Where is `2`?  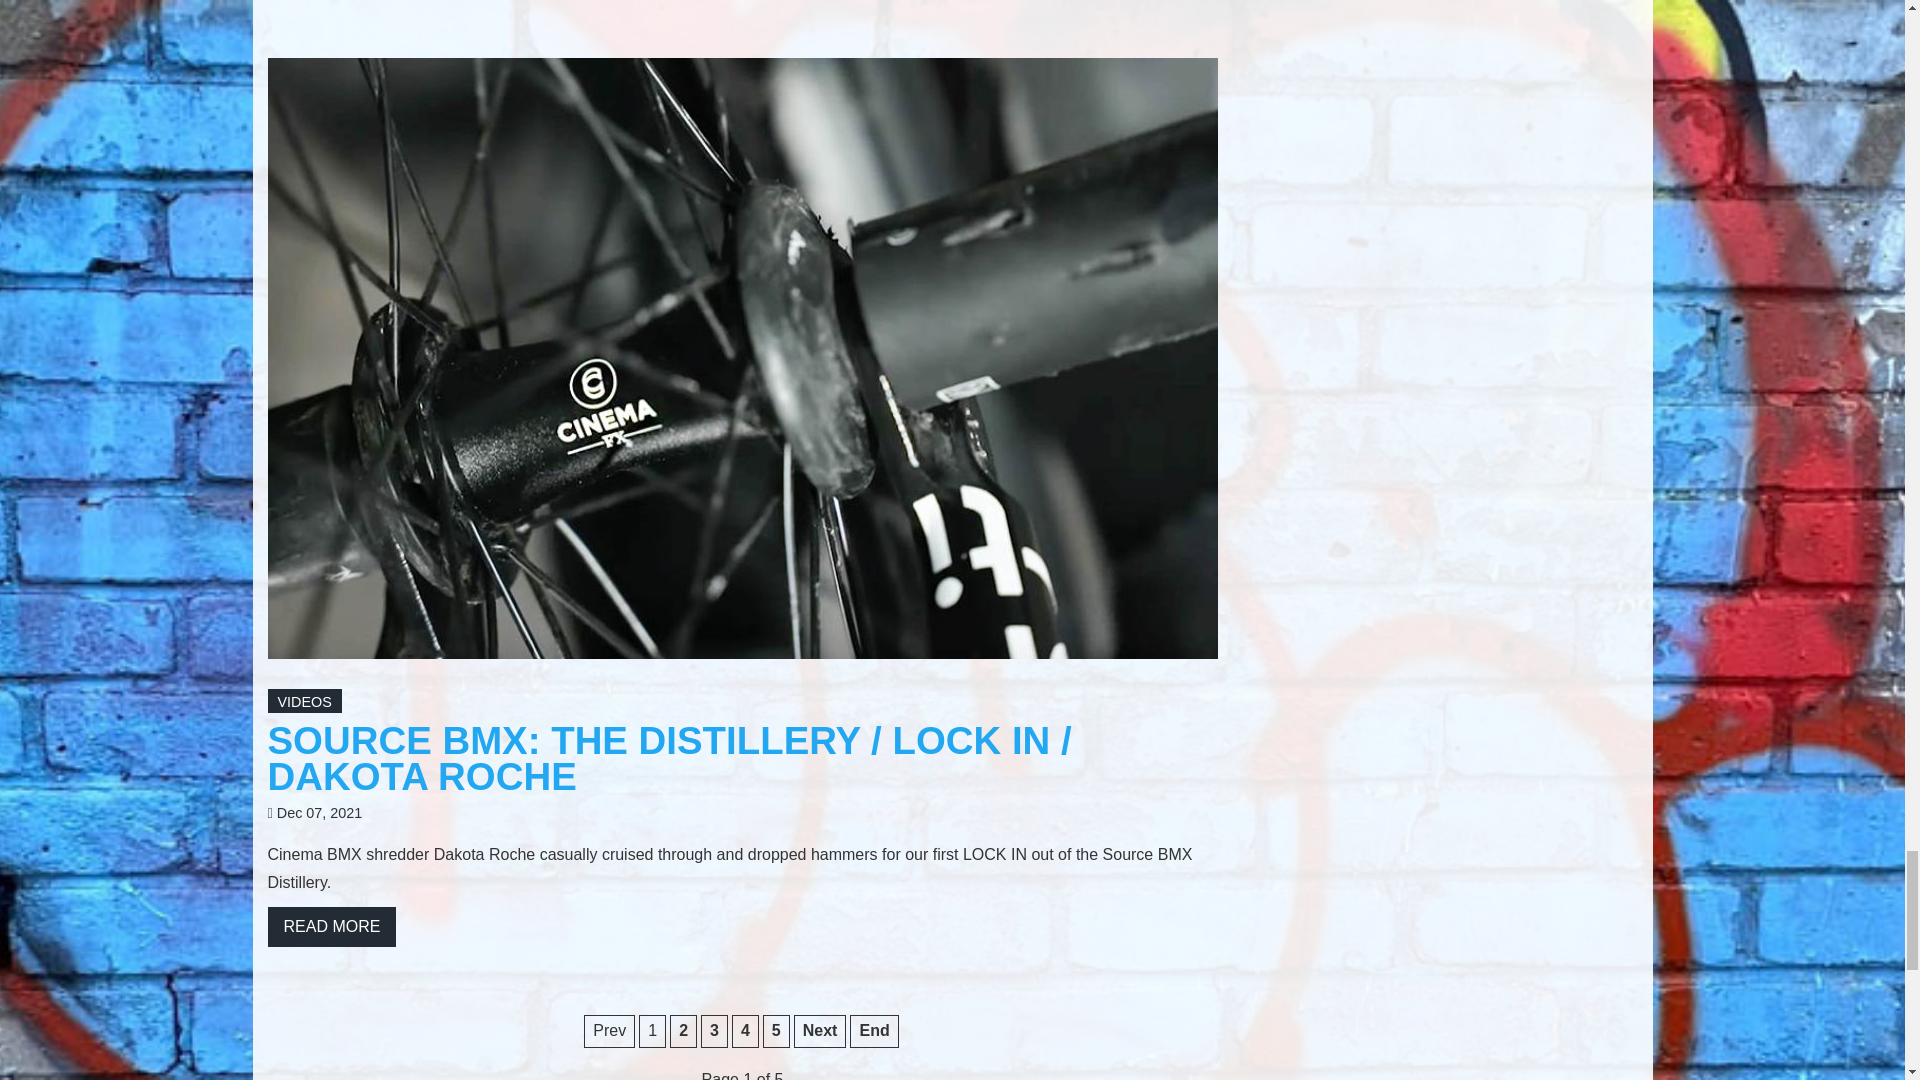 2 is located at coordinates (683, 1031).